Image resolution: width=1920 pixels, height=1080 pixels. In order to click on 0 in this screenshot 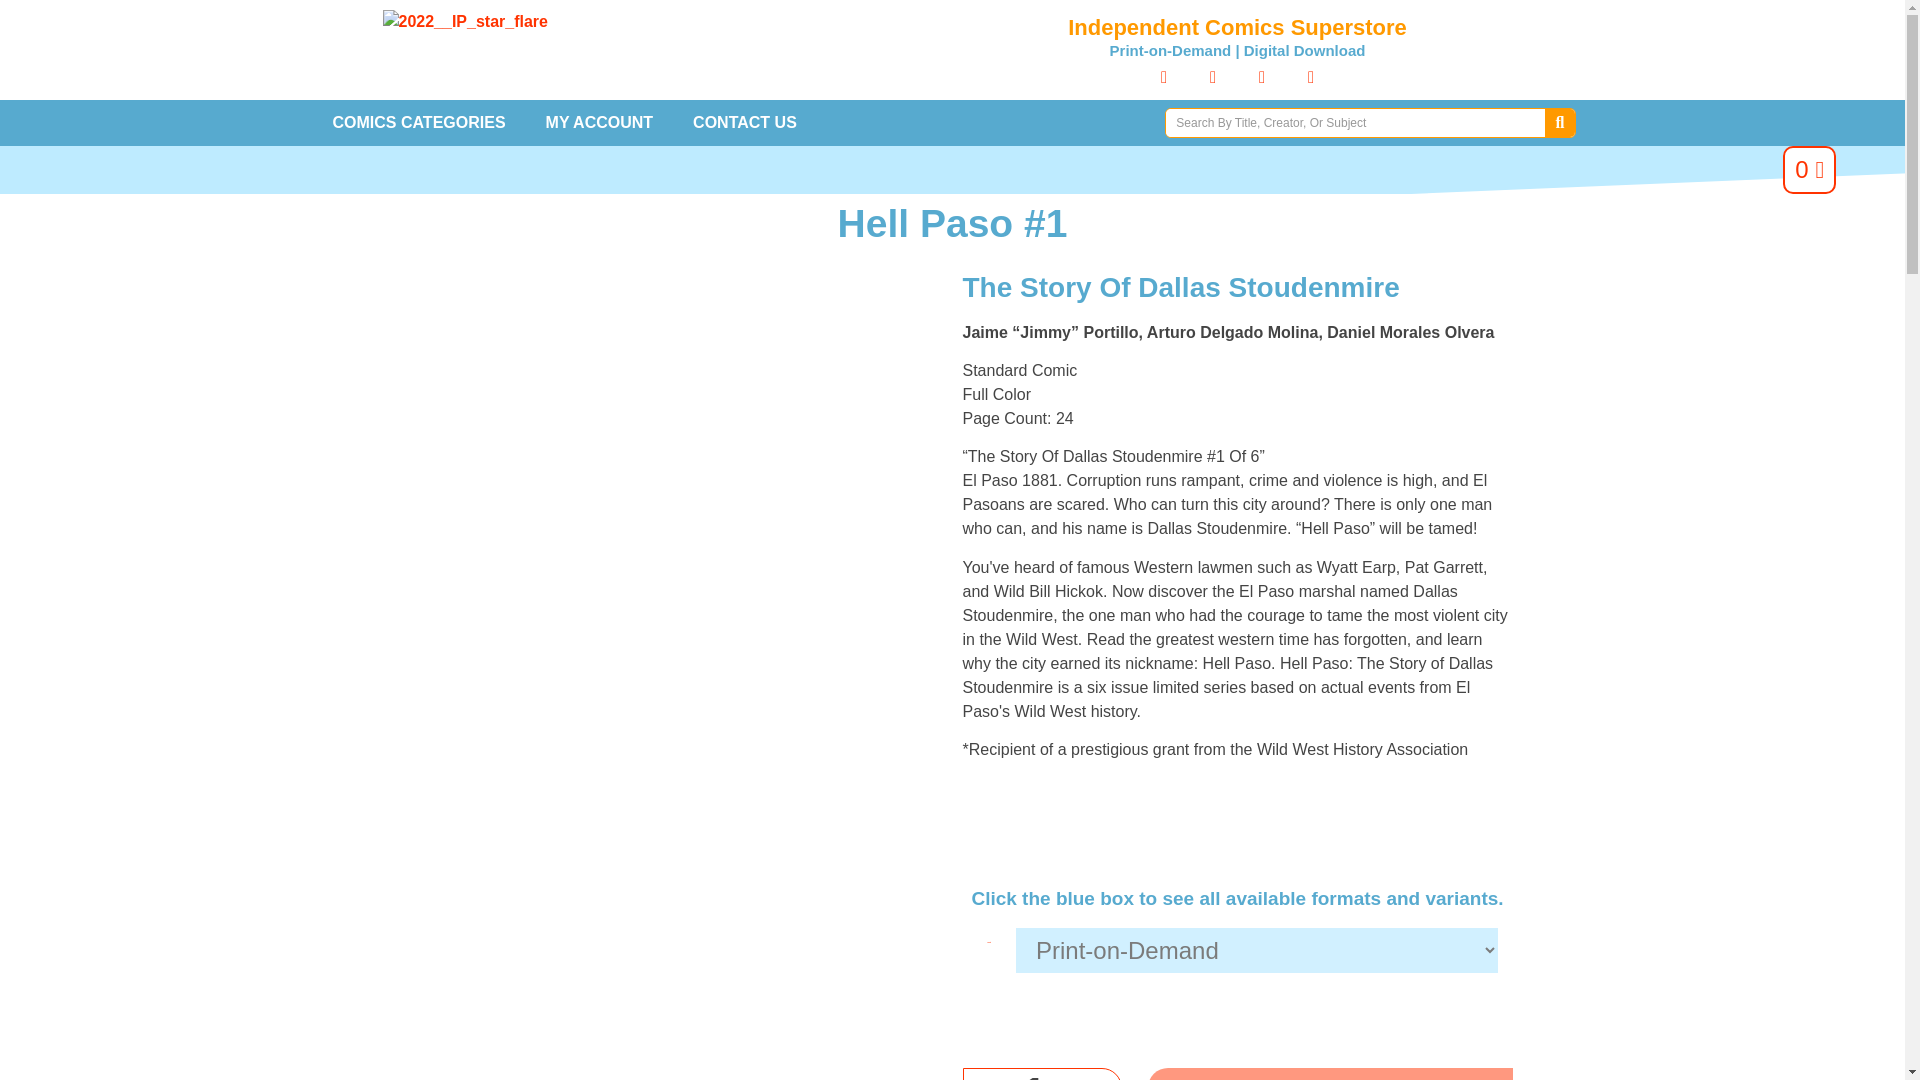, I will do `click(1809, 170)`.